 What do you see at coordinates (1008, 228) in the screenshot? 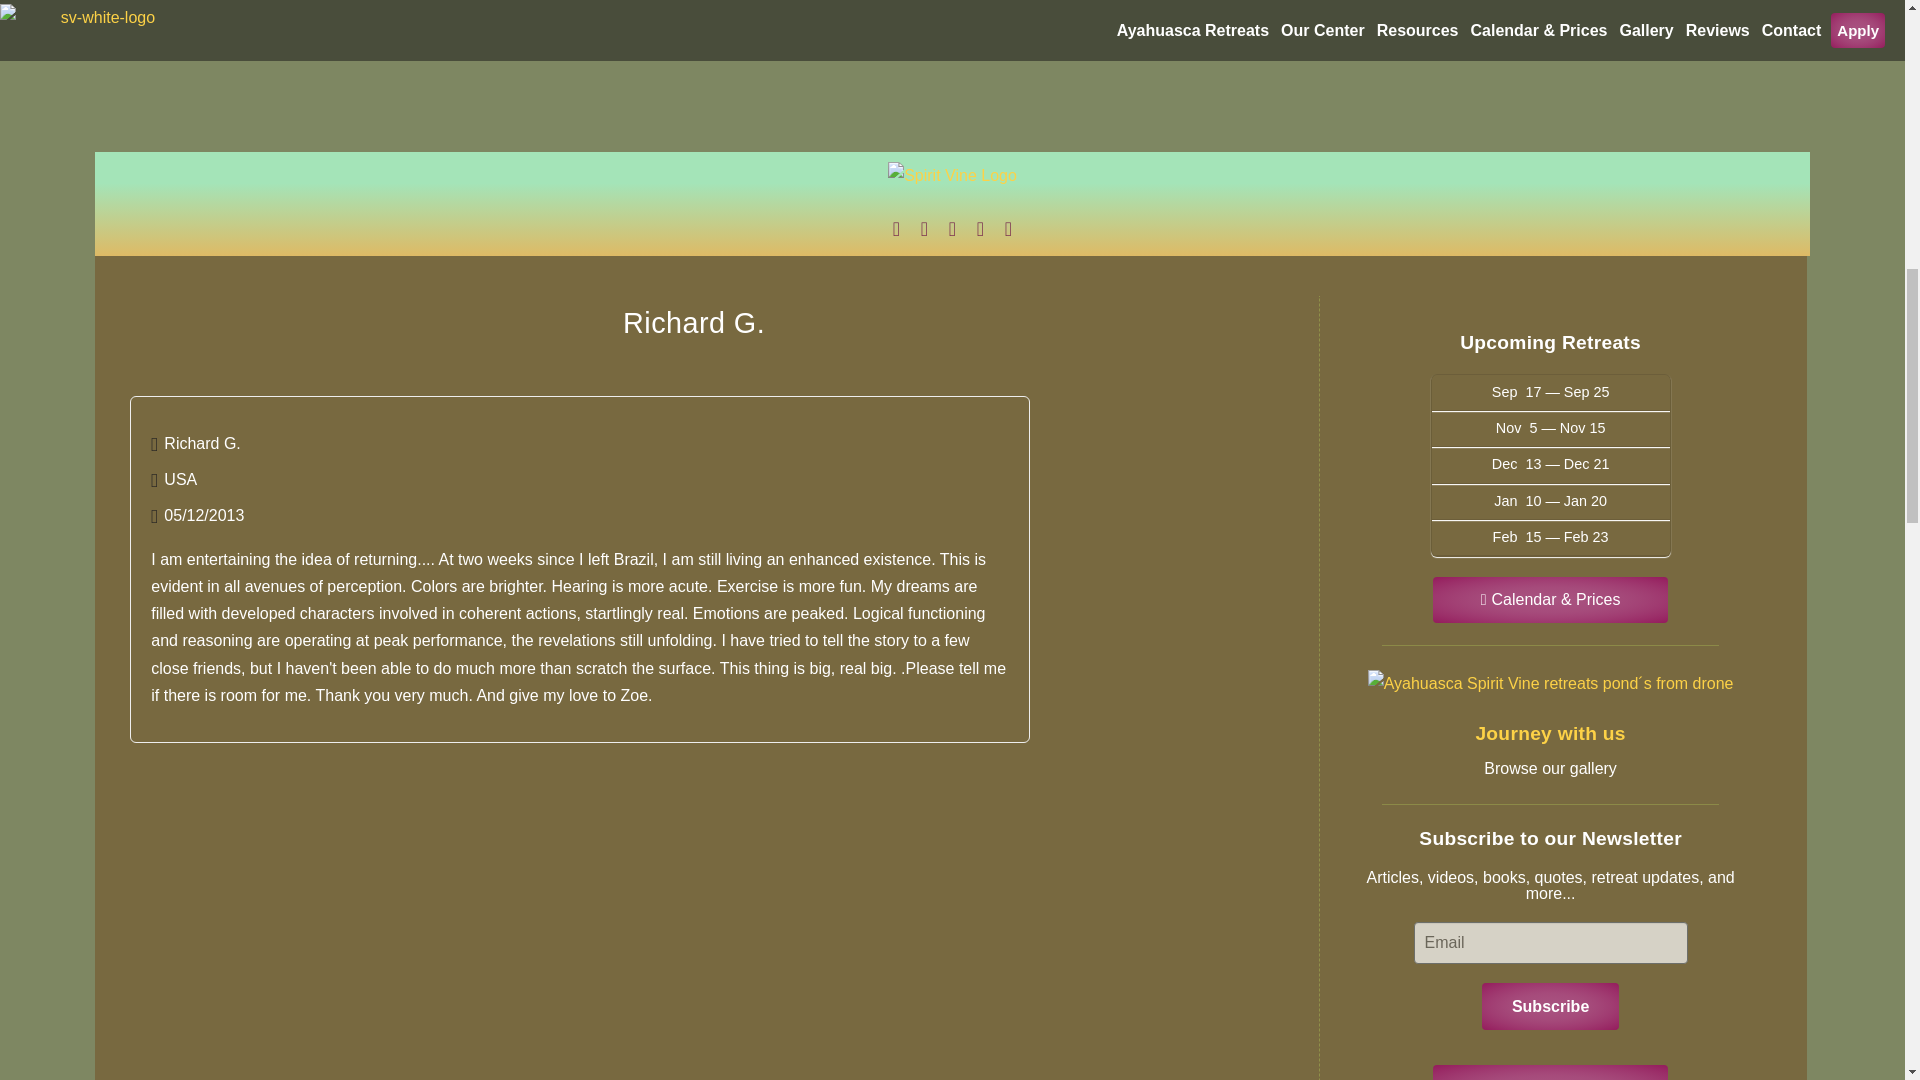
I see `Follow us on Pinterest` at bounding box center [1008, 228].